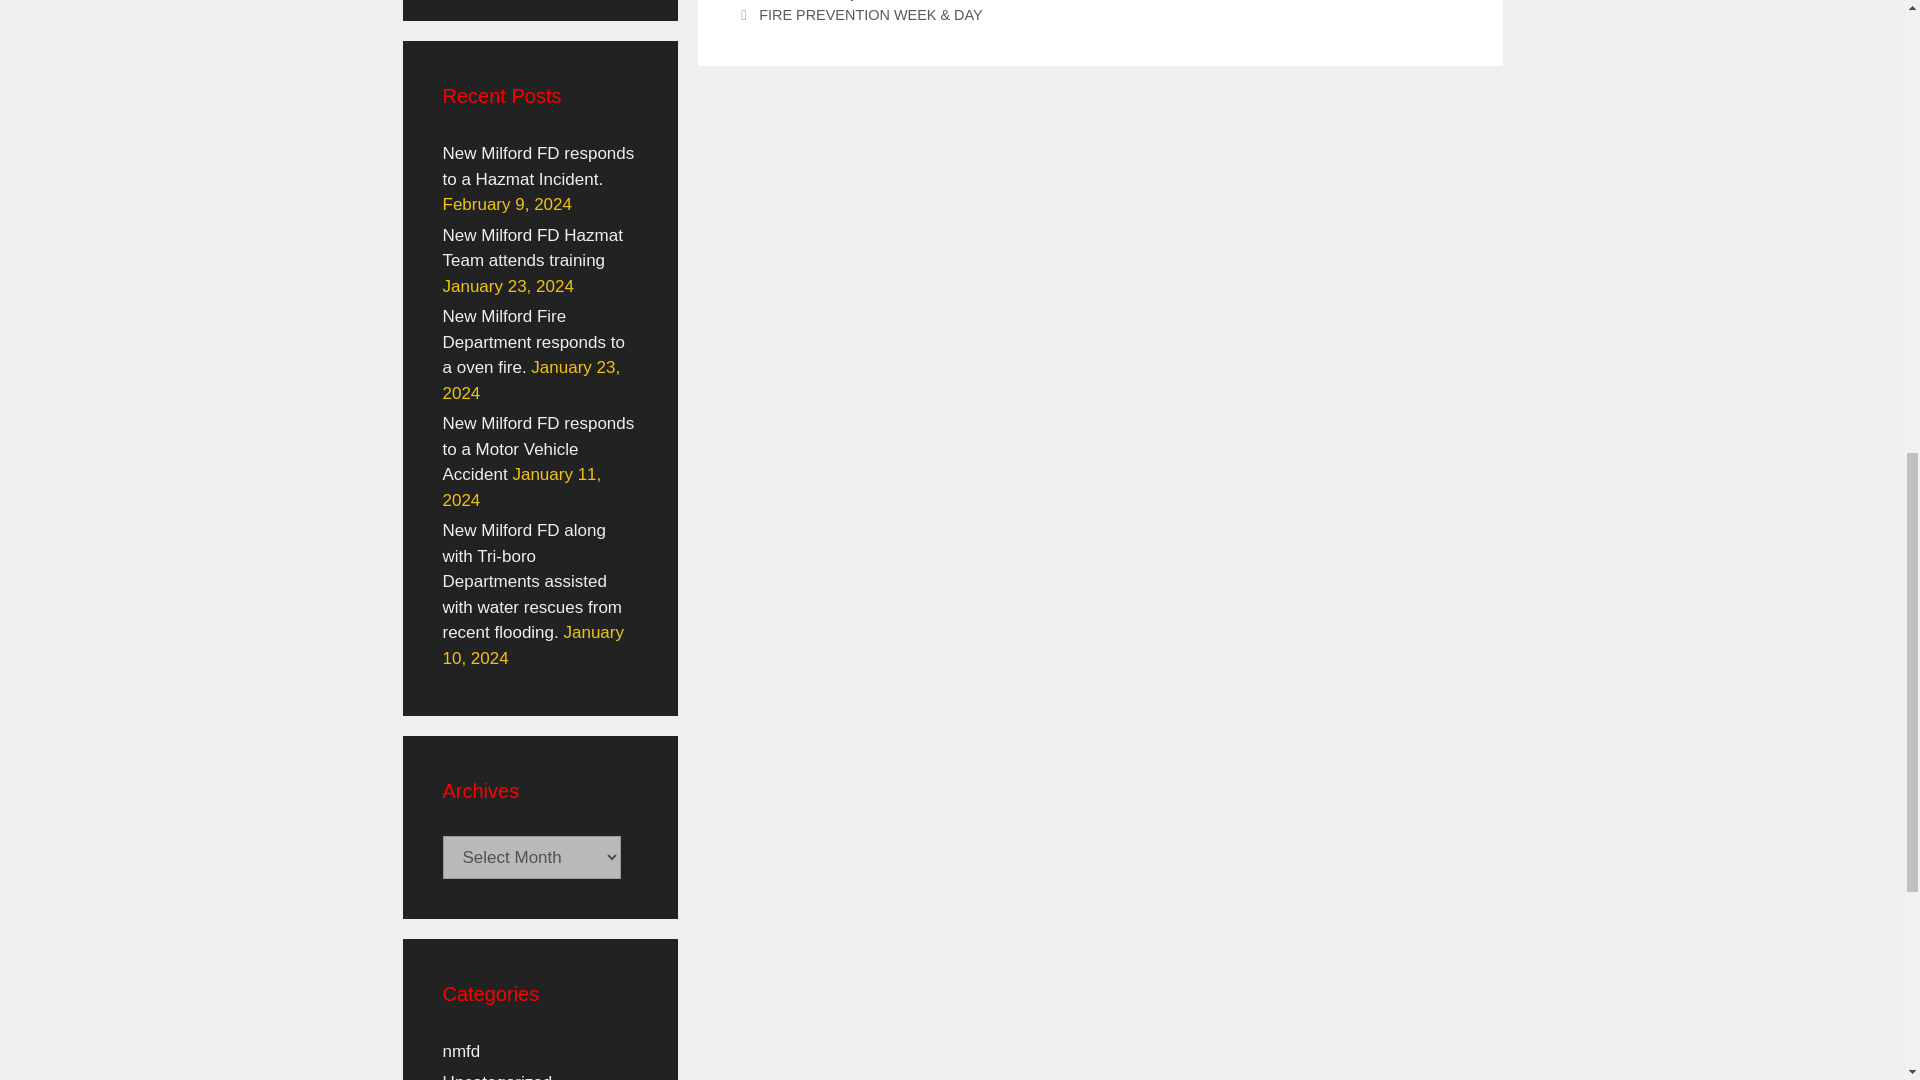  What do you see at coordinates (537, 448) in the screenshot?
I see `New Milford FD responds to a Motor Vehicle Accident` at bounding box center [537, 448].